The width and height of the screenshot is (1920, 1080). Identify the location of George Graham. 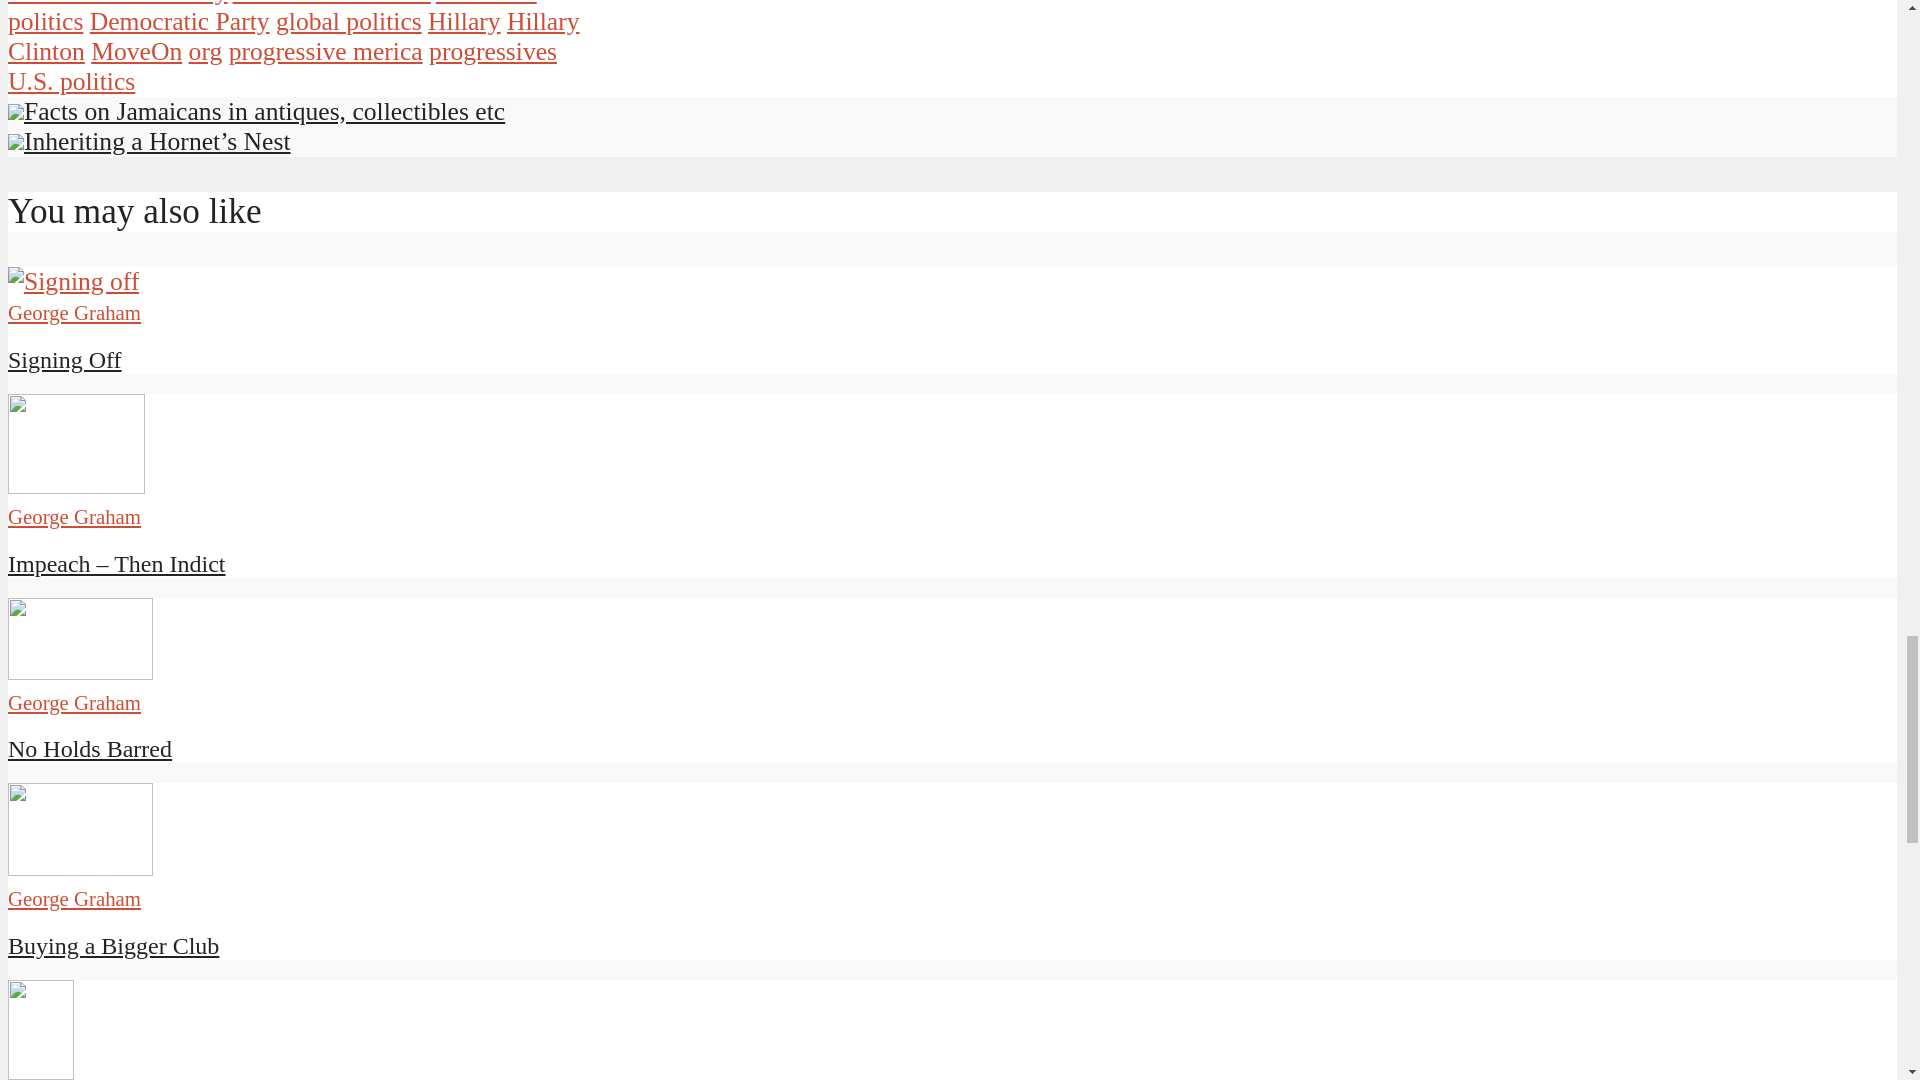
(74, 516).